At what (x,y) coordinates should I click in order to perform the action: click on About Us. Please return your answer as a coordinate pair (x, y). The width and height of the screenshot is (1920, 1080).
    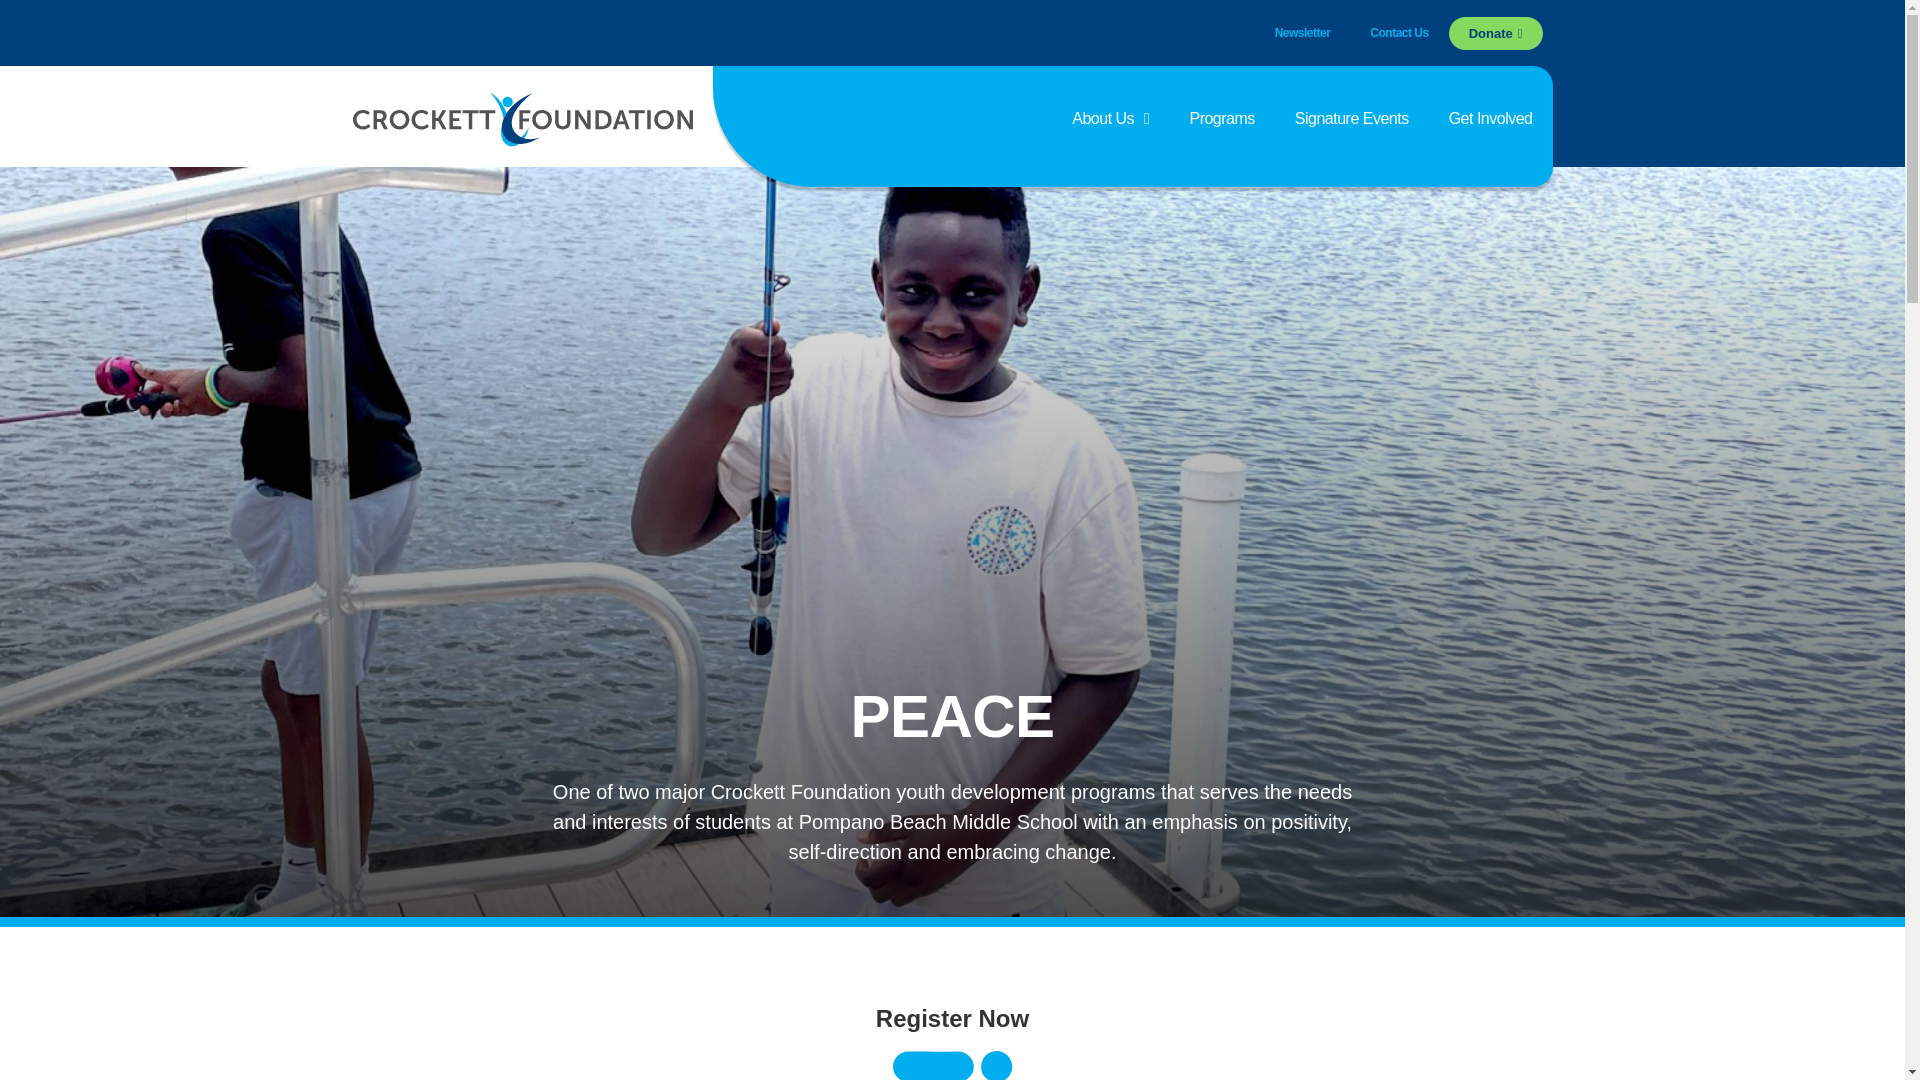
    Looking at the image, I should click on (1110, 118).